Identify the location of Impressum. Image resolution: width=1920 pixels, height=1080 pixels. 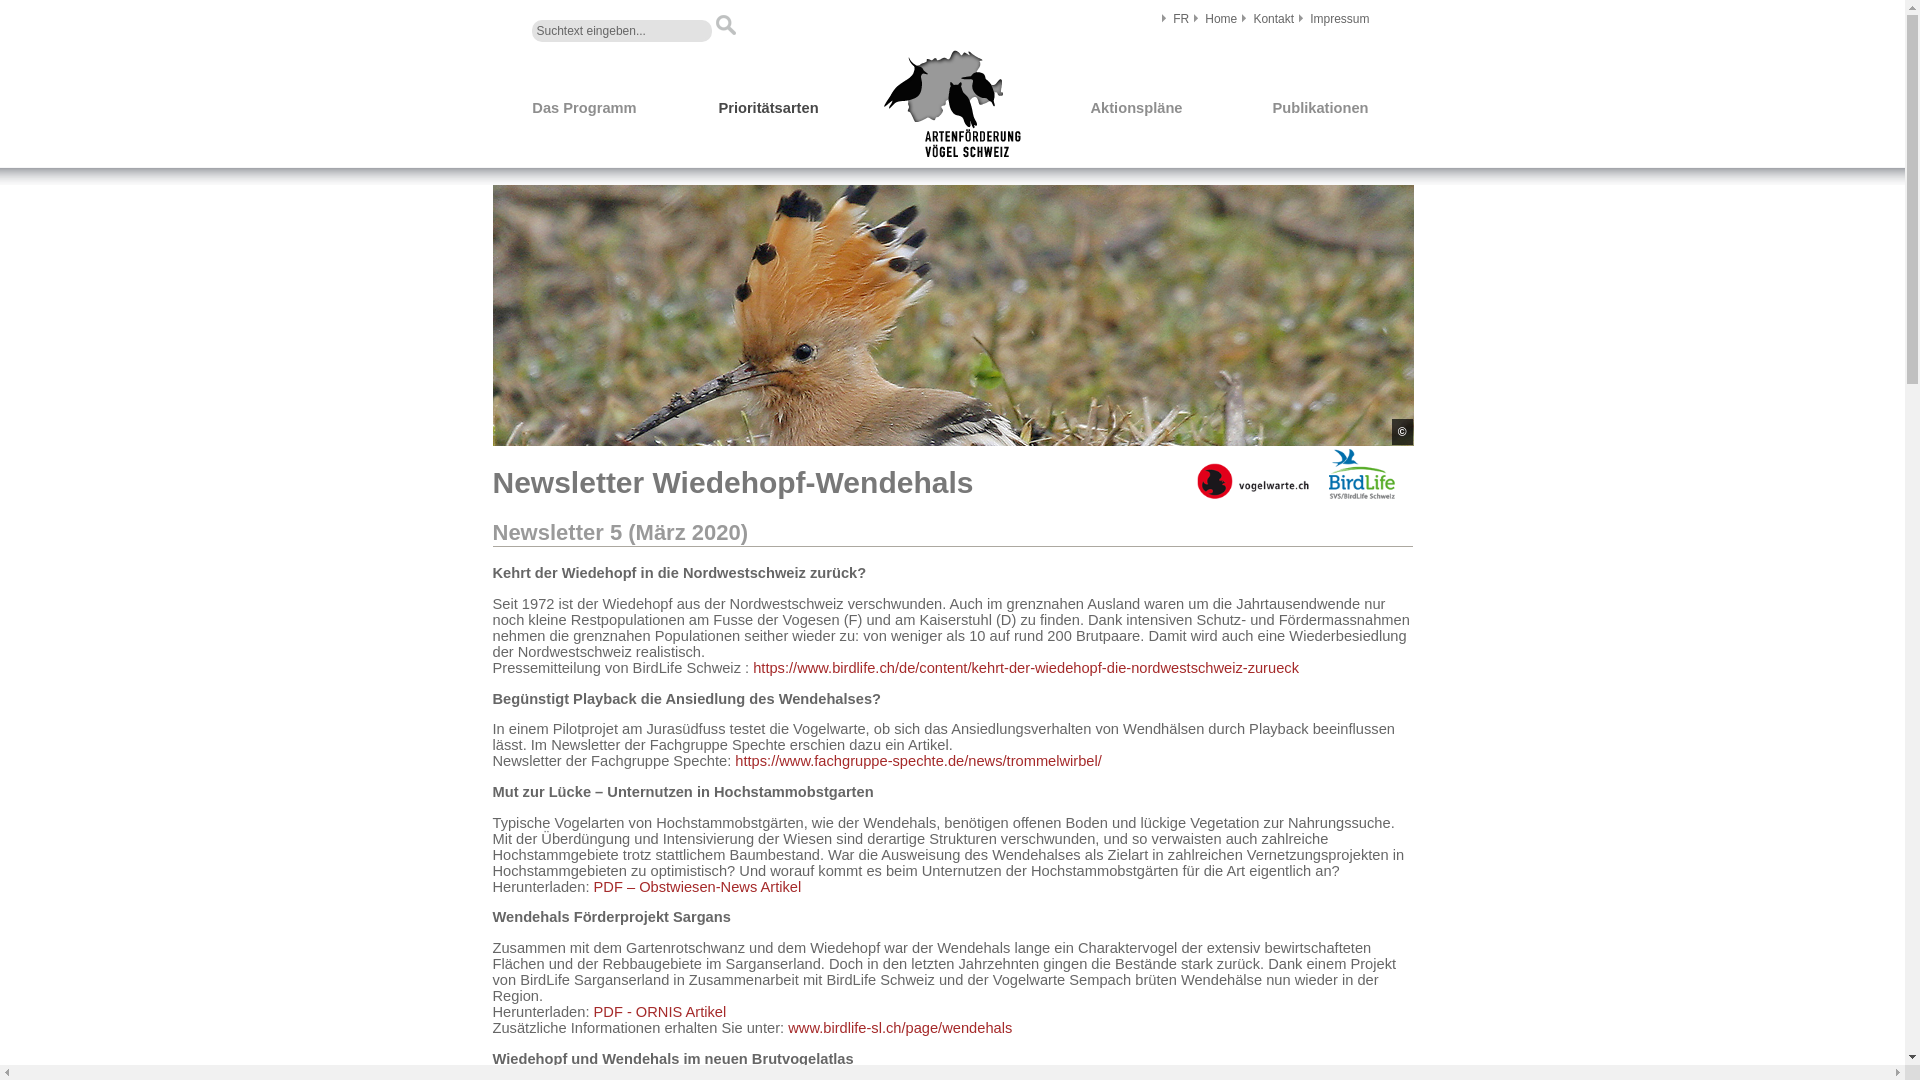
(1340, 19).